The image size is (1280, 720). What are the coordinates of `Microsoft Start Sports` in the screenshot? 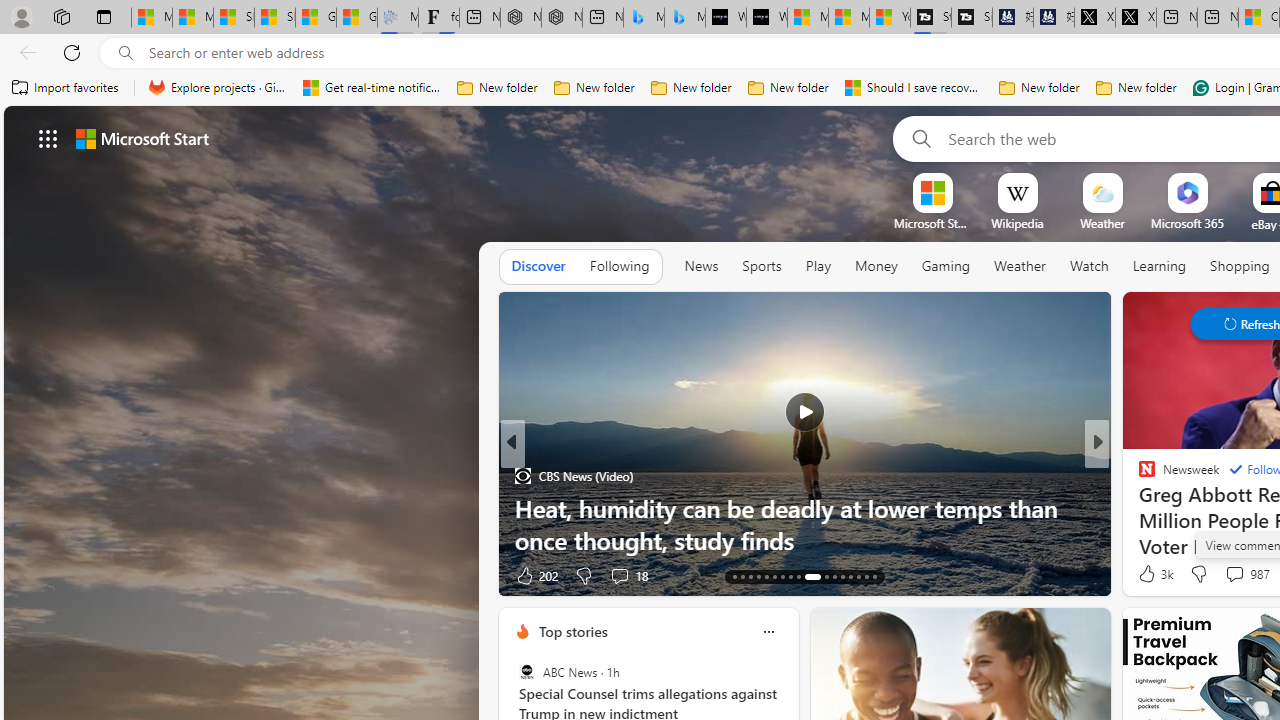 It's located at (932, 223).